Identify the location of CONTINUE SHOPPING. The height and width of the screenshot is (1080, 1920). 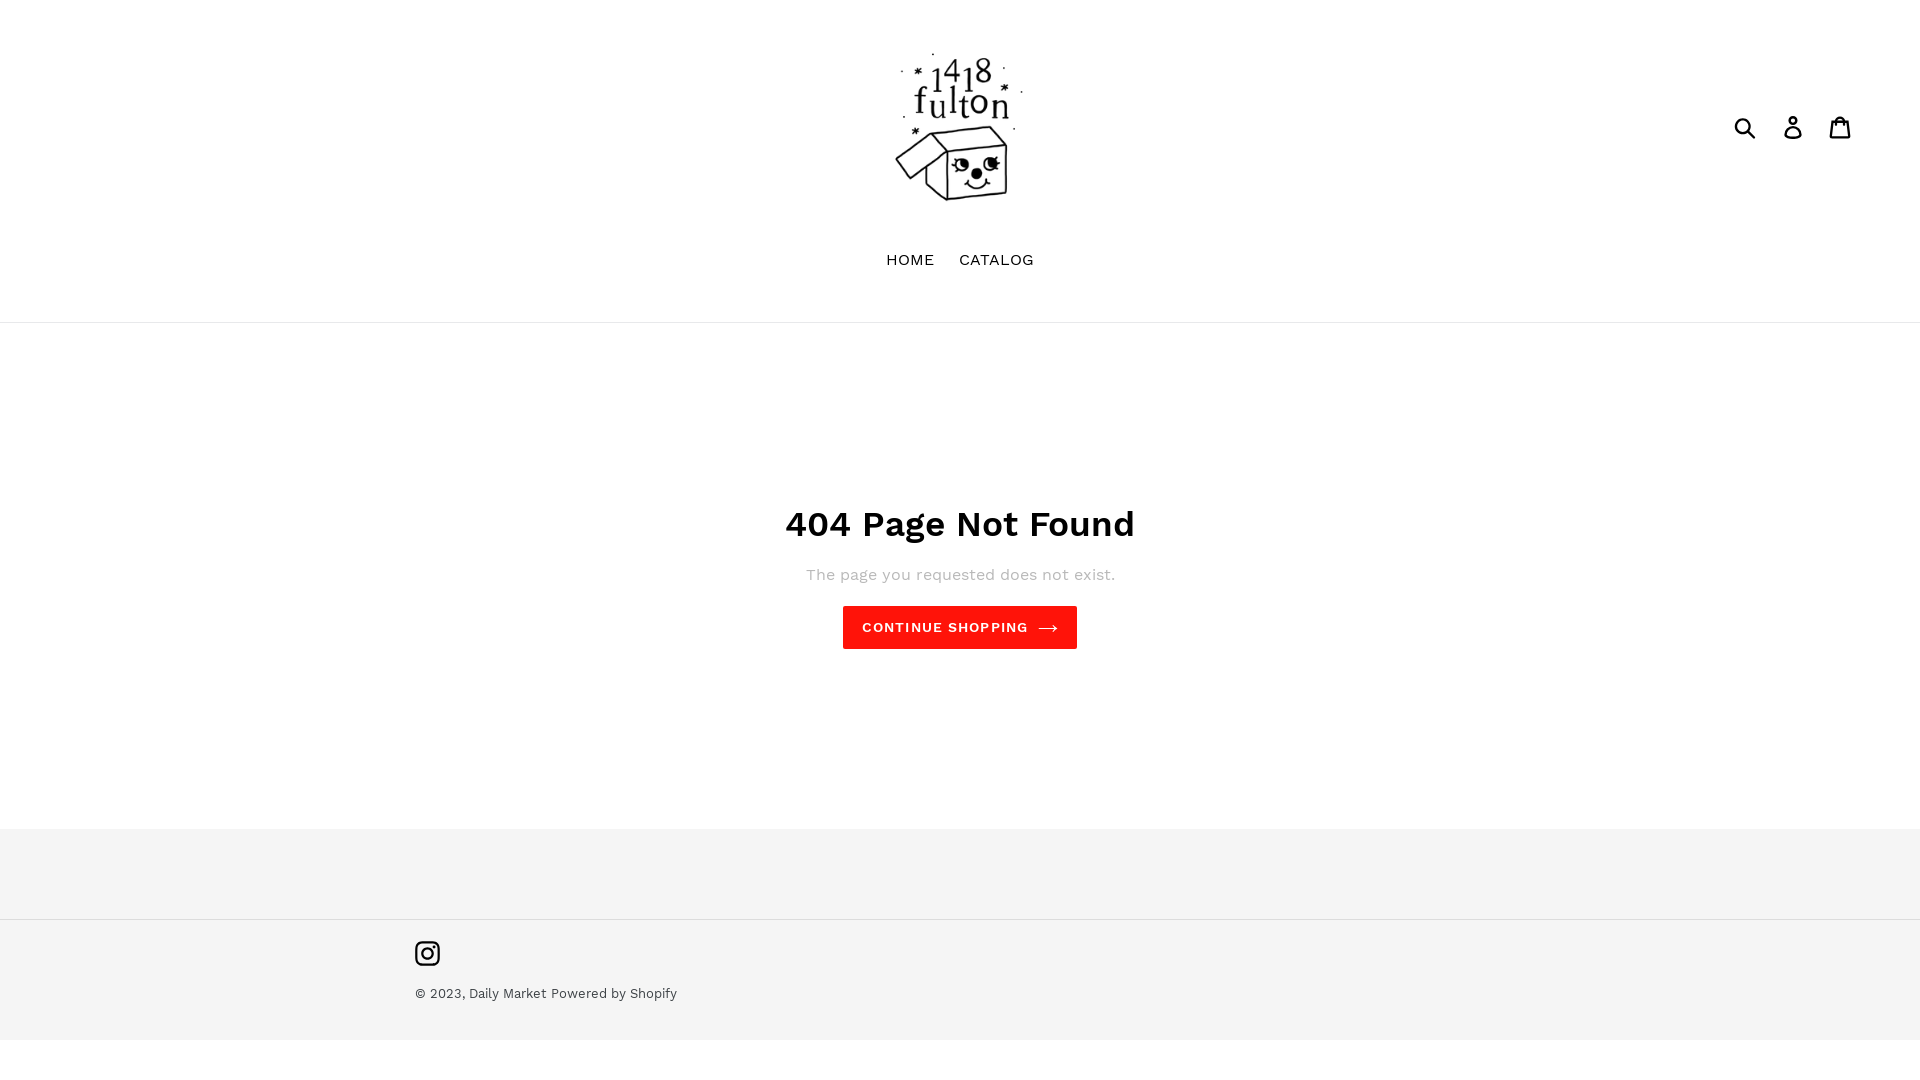
(960, 628).